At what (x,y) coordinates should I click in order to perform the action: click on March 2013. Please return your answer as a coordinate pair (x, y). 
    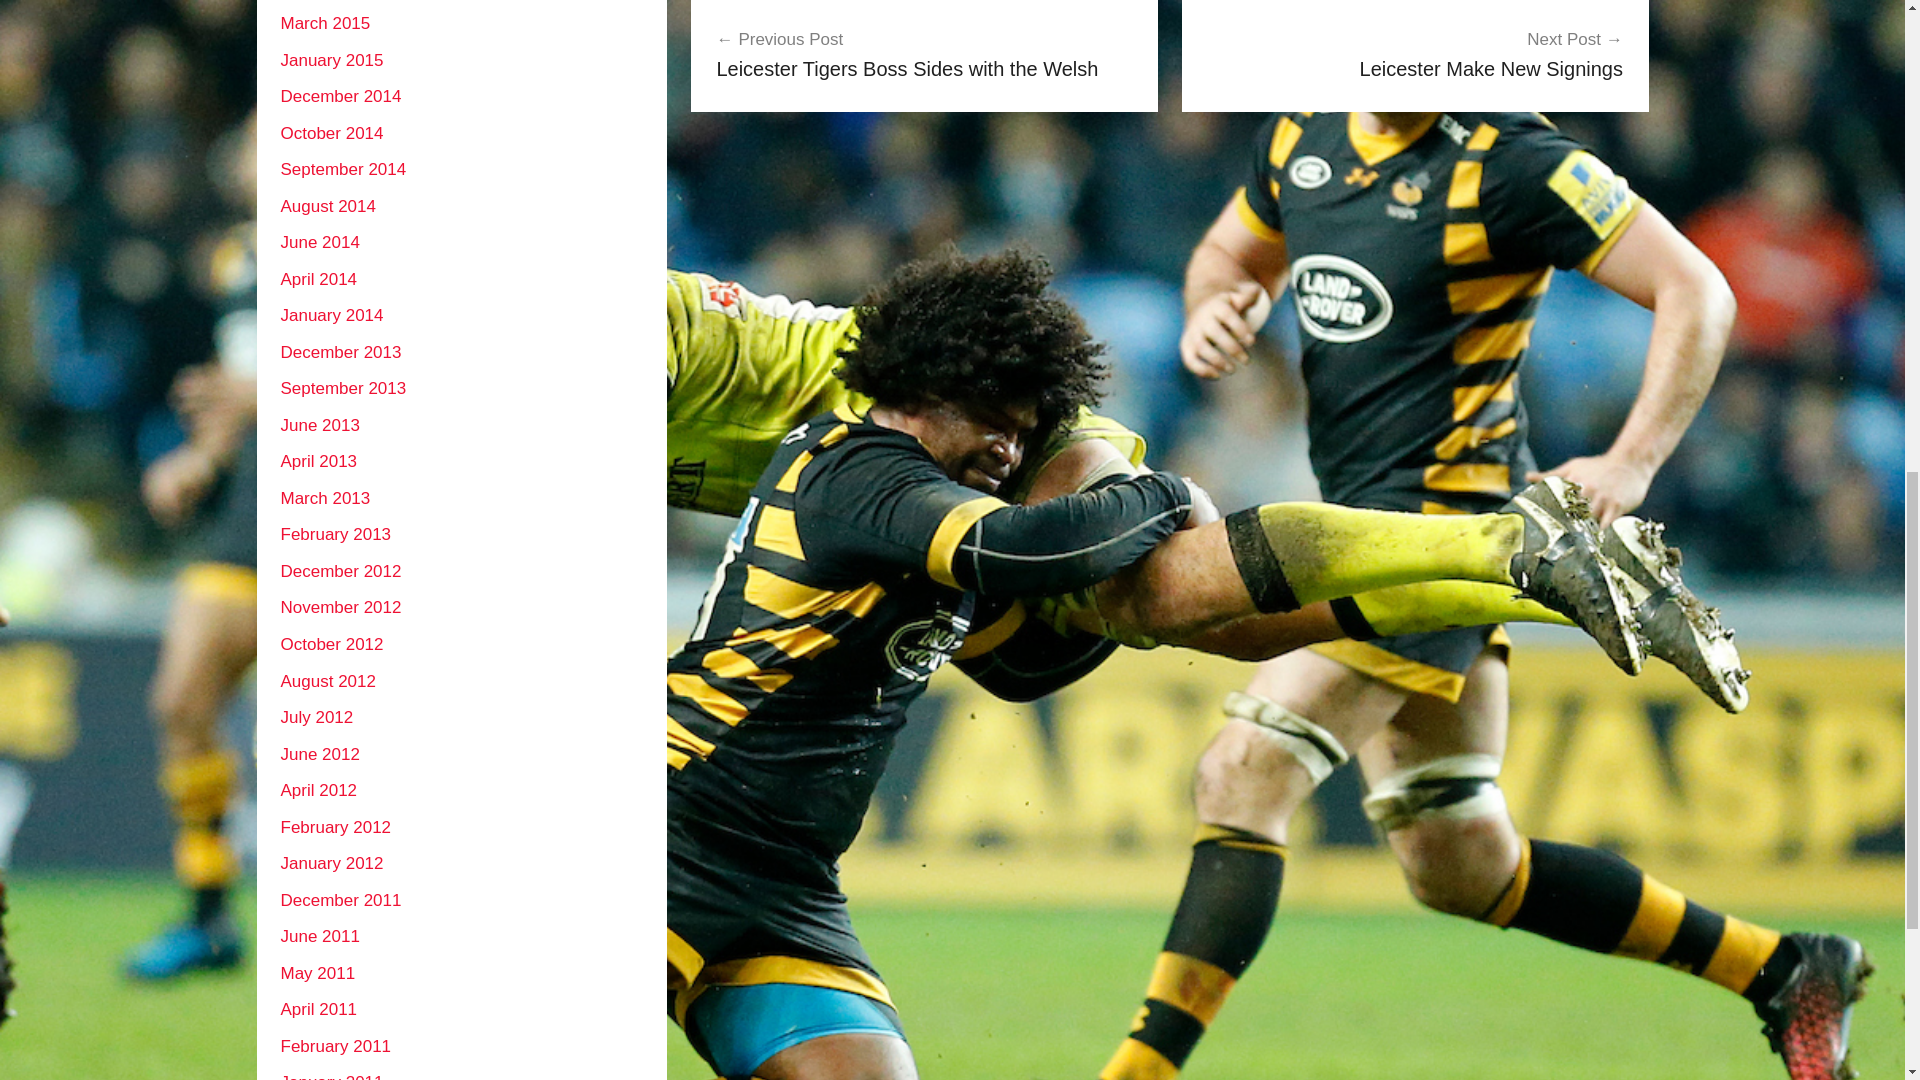
    Looking at the image, I should click on (331, 59).